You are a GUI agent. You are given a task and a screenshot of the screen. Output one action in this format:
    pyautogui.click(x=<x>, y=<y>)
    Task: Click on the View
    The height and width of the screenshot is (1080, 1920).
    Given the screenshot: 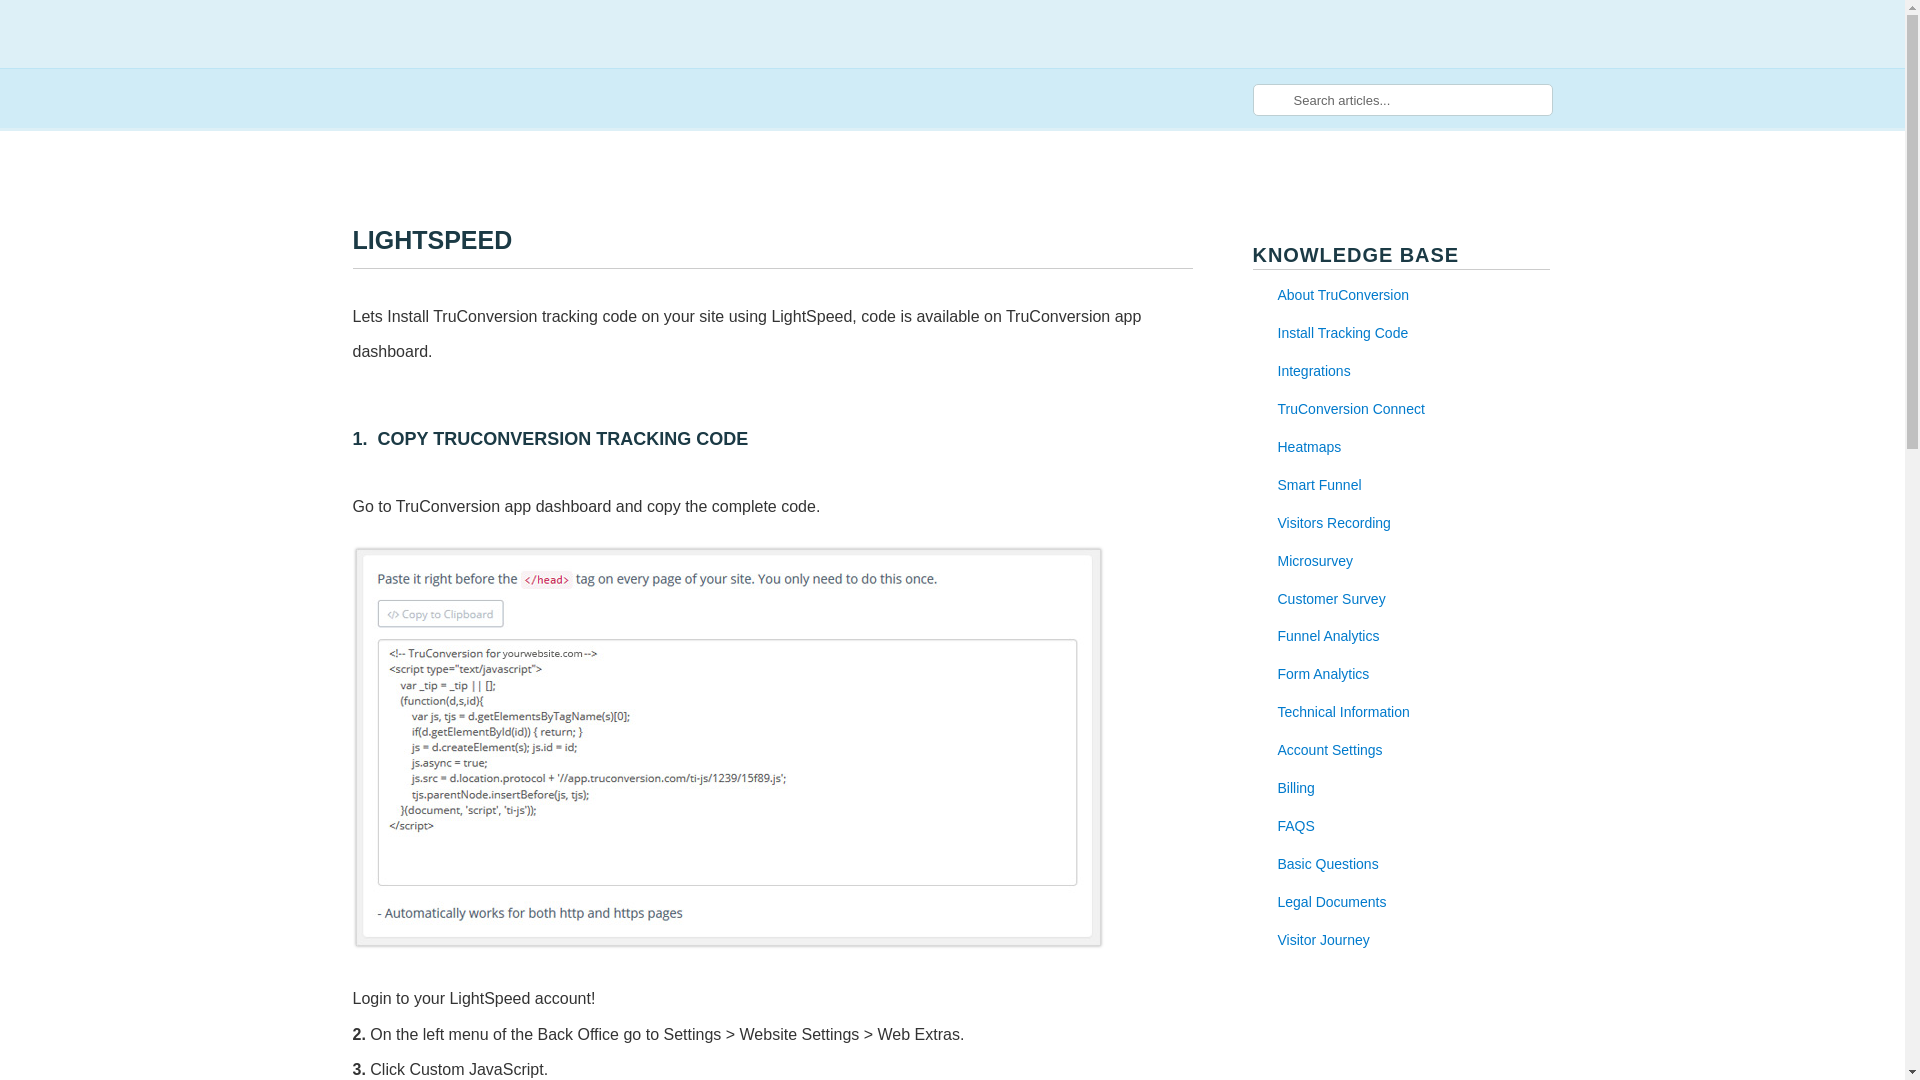 What is the action you would take?
    pyautogui.click(x=1314, y=370)
    